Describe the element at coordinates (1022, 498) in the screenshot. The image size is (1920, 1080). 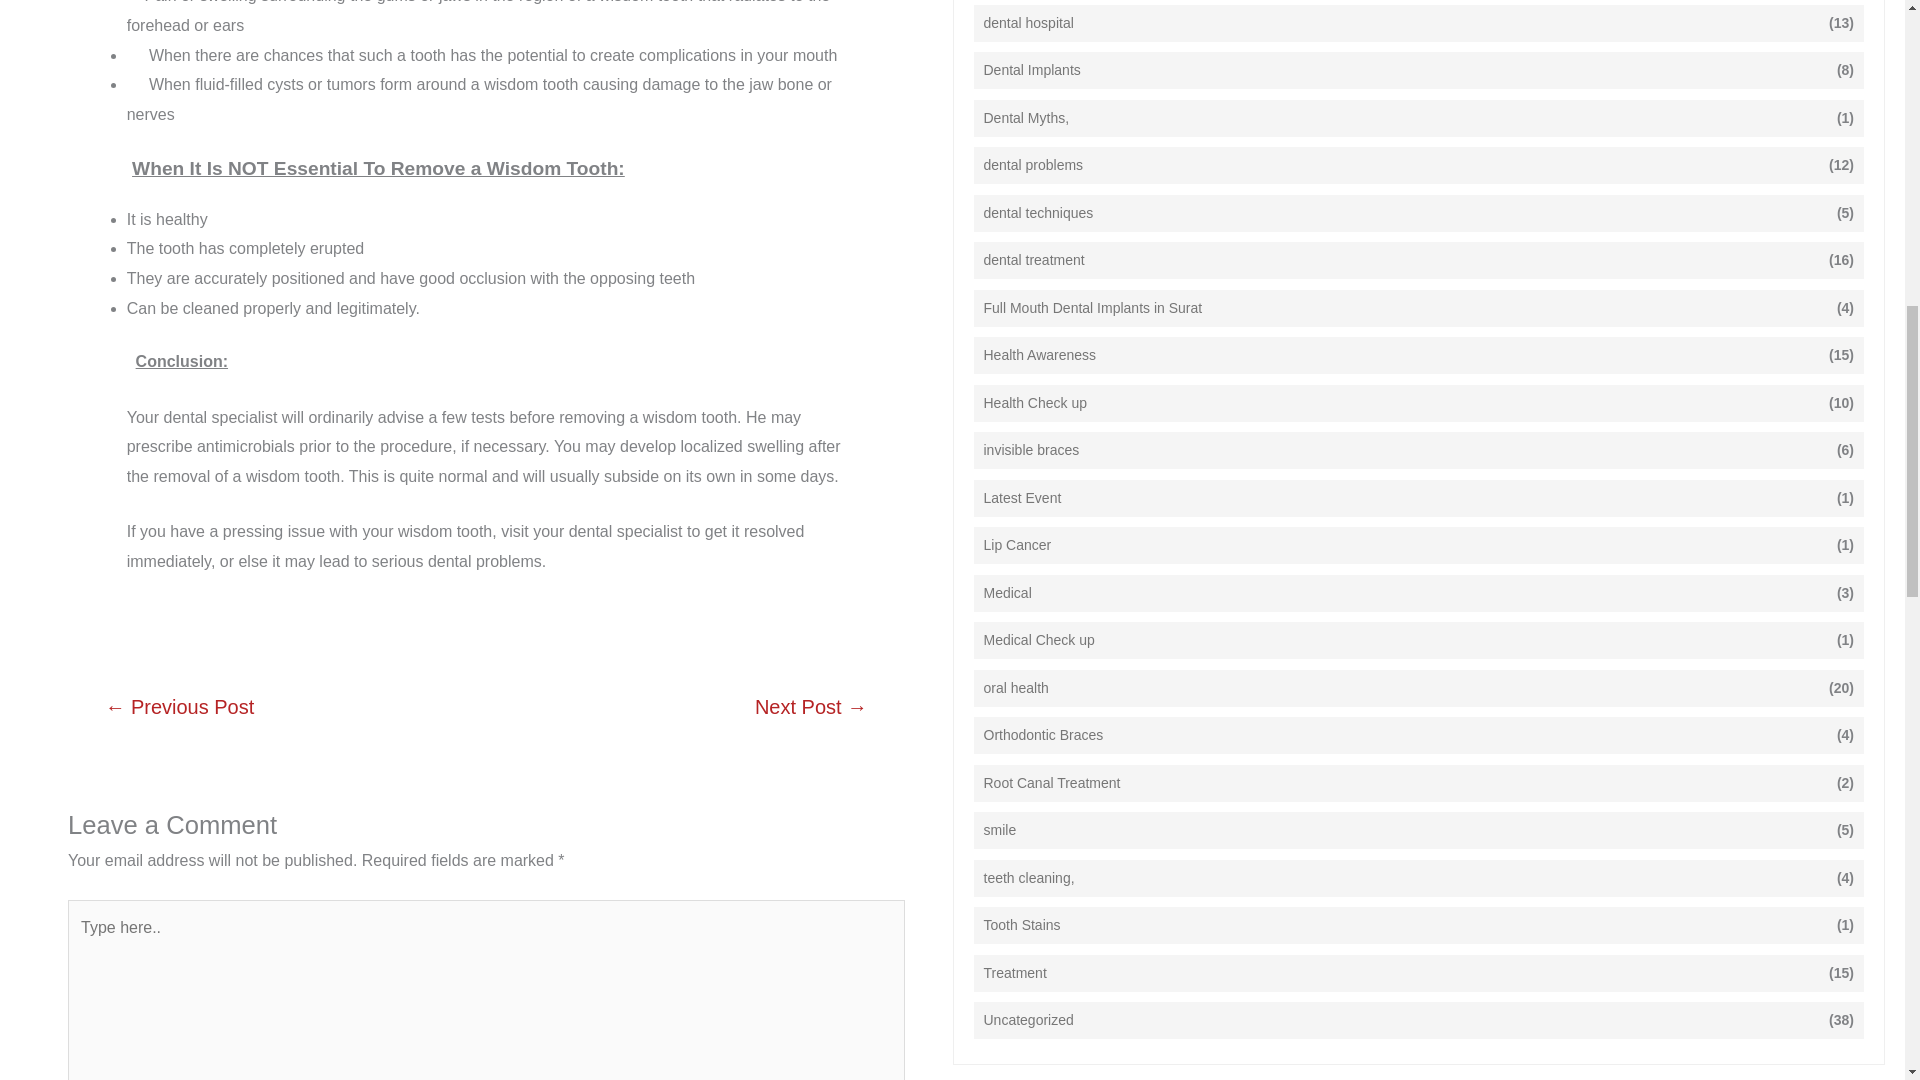
I see `Latest Event` at that location.